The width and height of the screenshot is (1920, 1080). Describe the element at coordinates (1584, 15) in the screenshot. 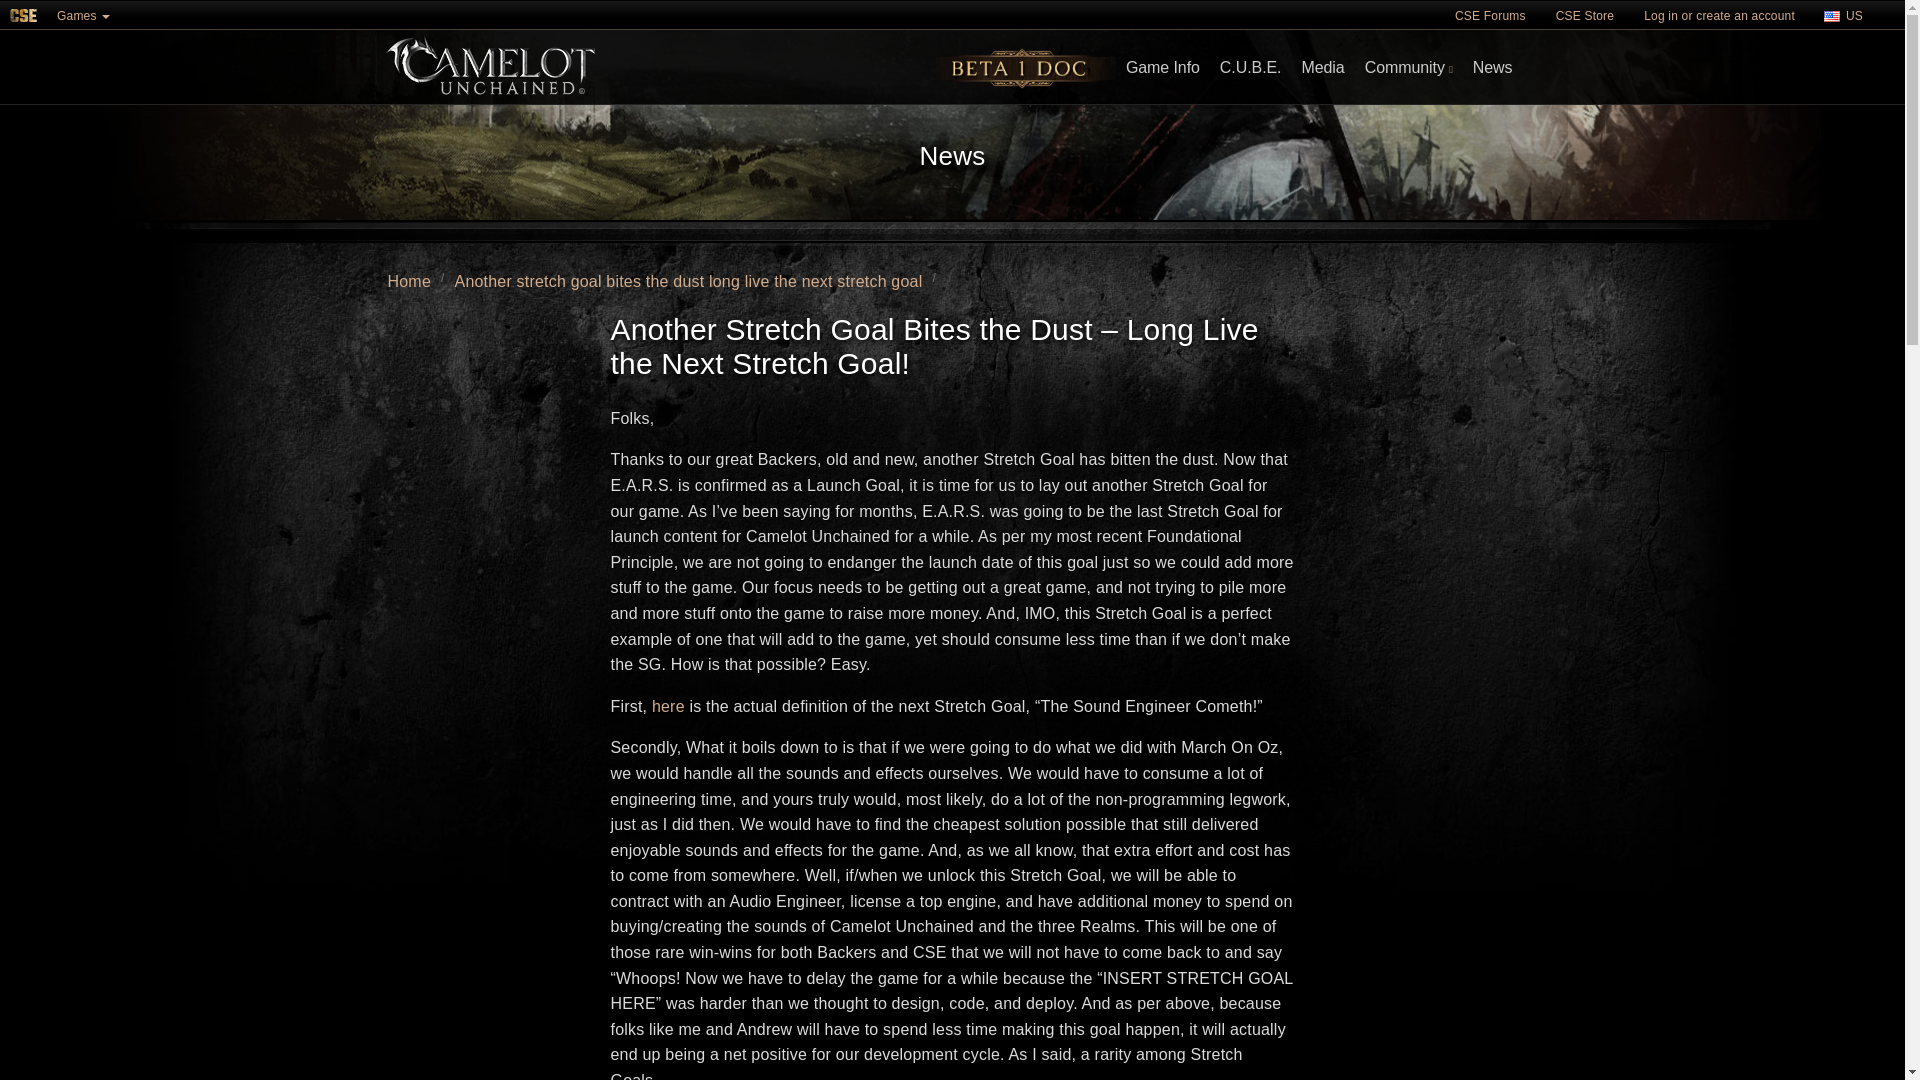

I see `CSE Store` at that location.